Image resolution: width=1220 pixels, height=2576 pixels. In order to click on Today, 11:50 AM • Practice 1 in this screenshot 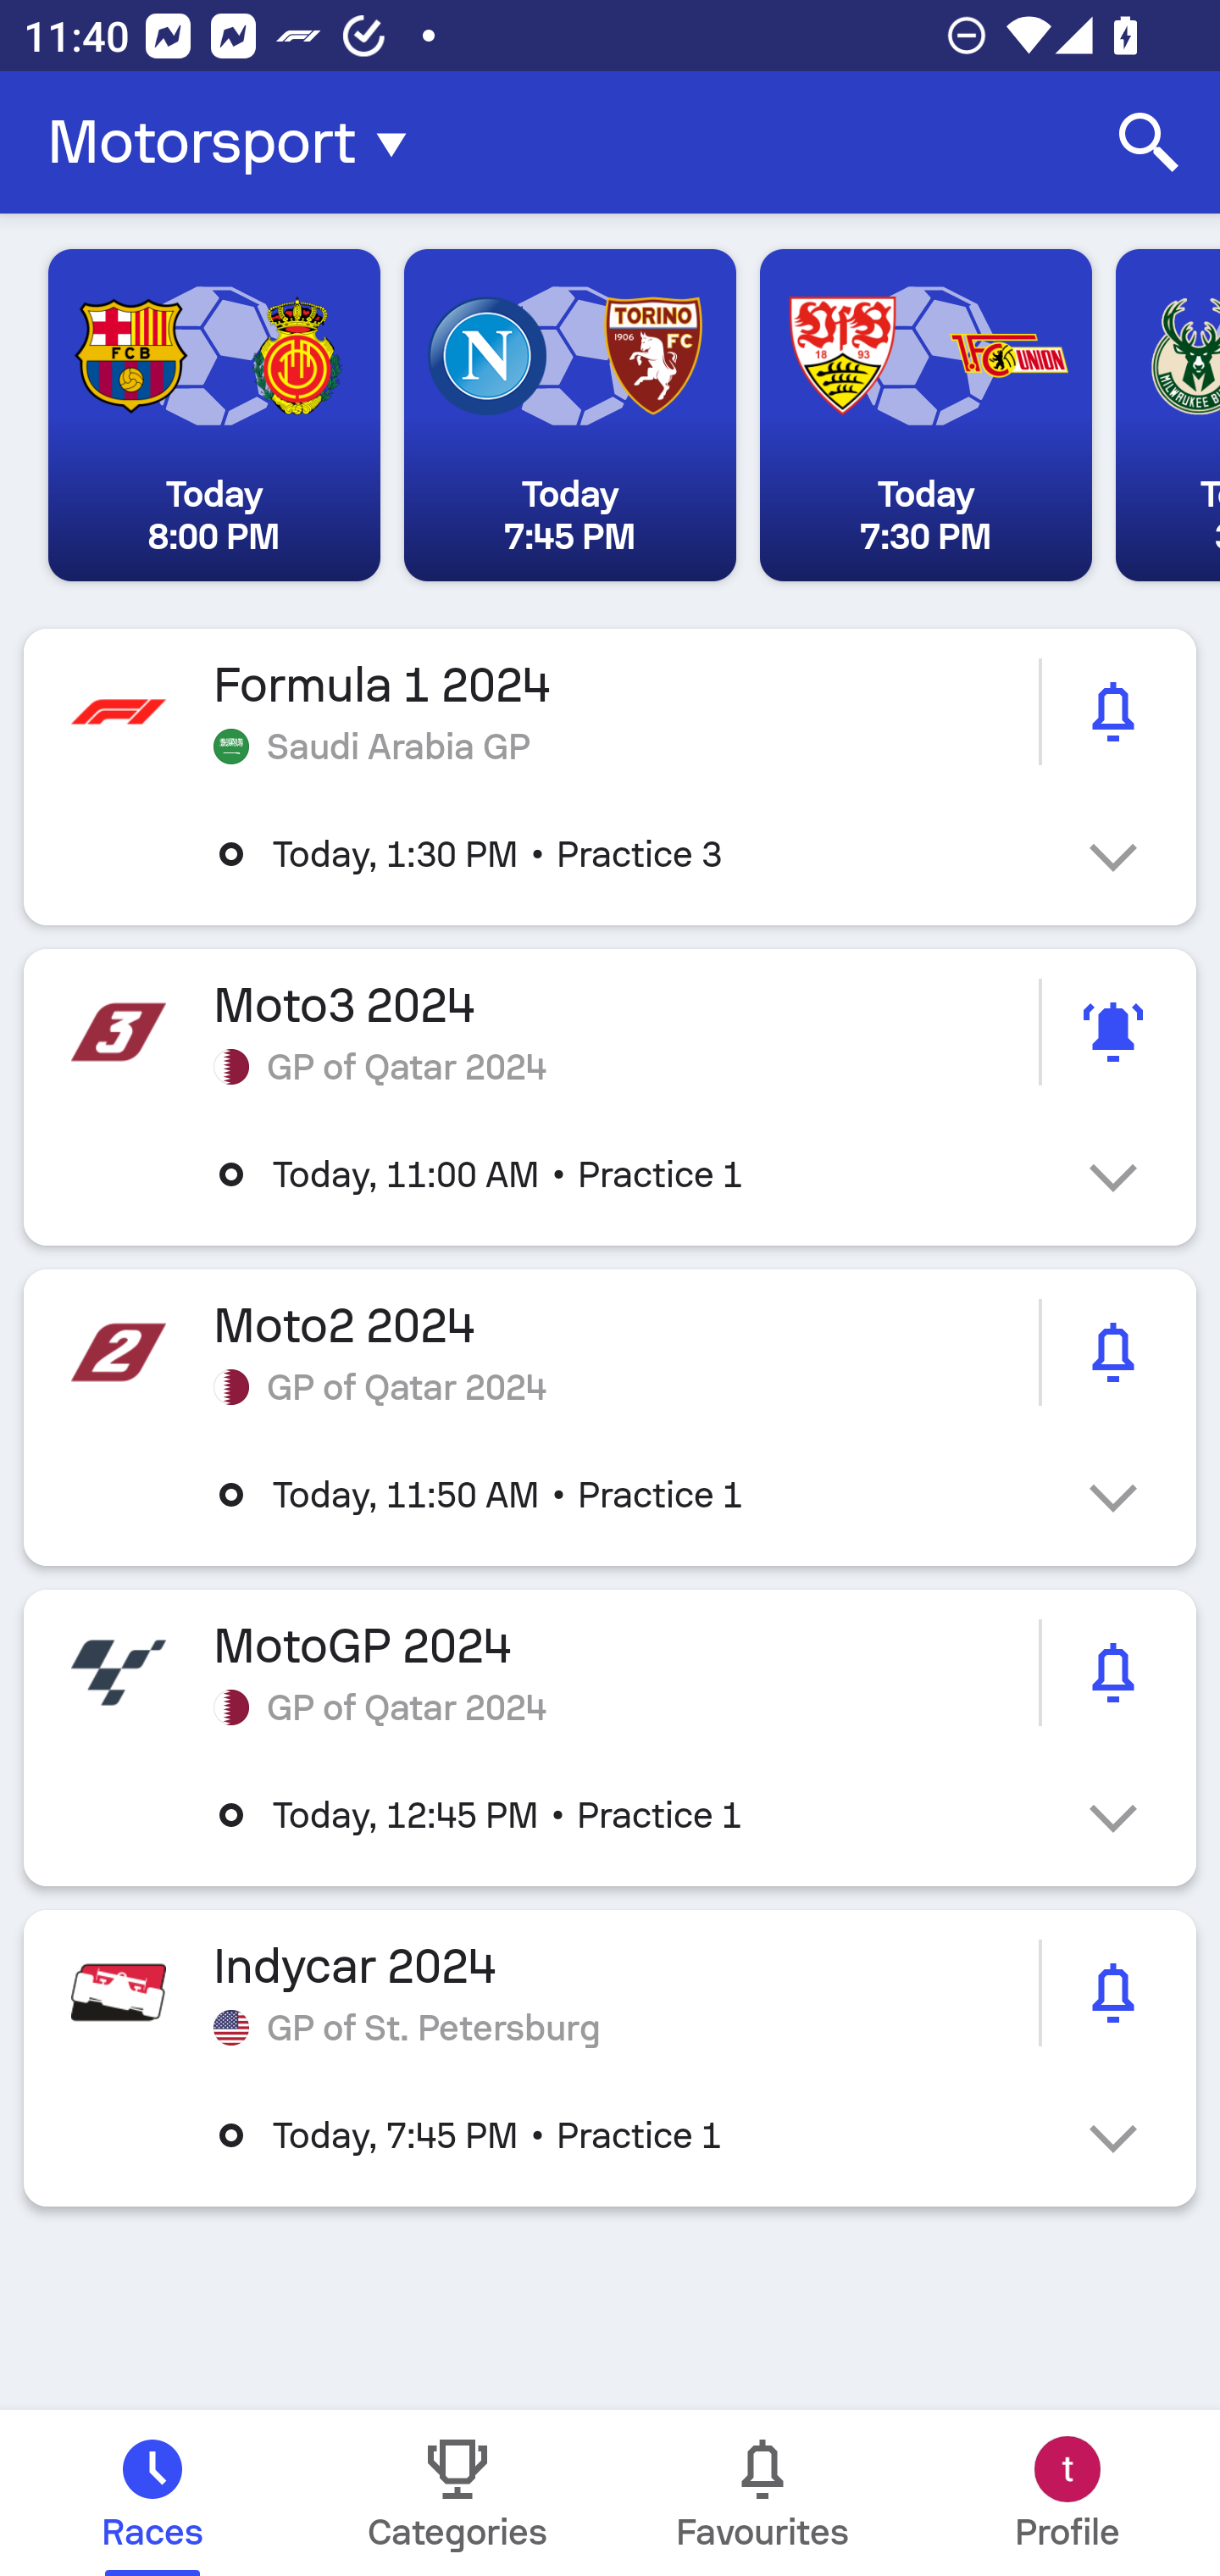, I will do `click(634, 1495)`.